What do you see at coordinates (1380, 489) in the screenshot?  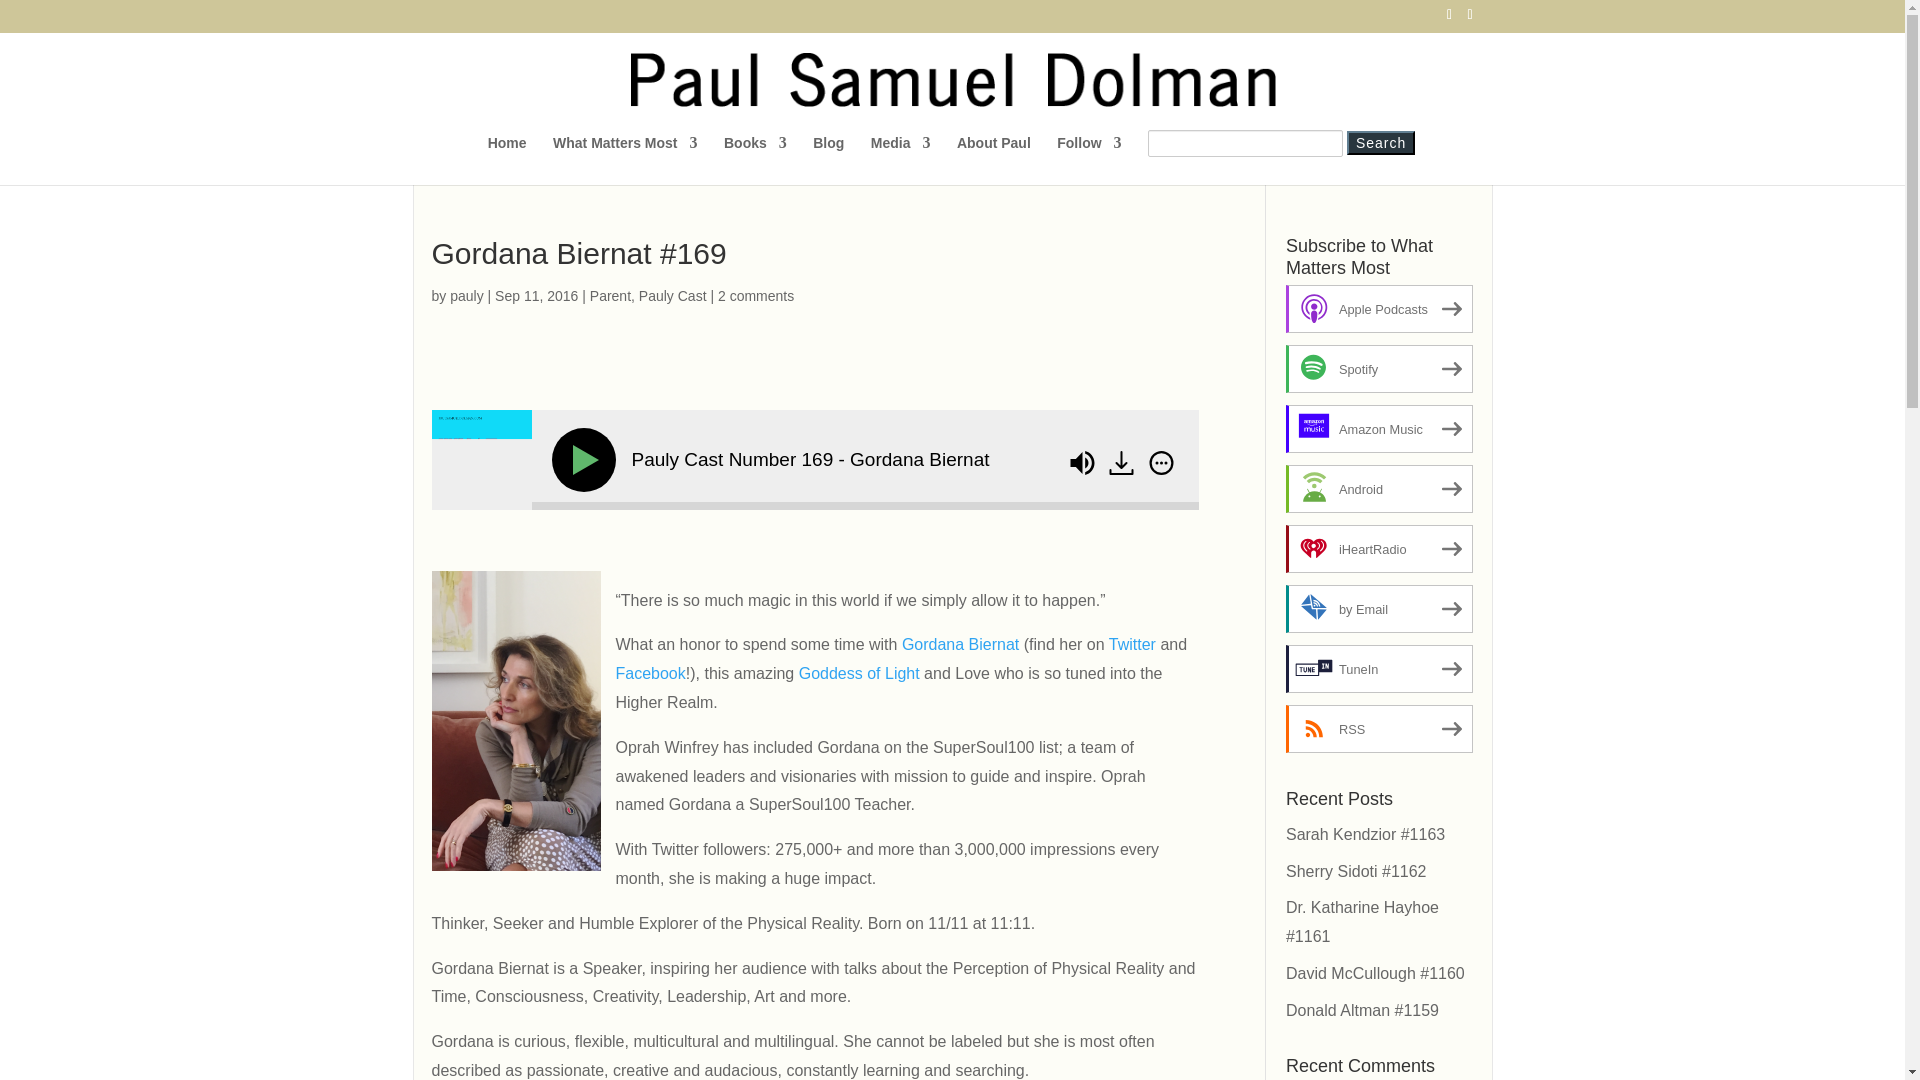 I see `Subscribe on Android` at bounding box center [1380, 489].